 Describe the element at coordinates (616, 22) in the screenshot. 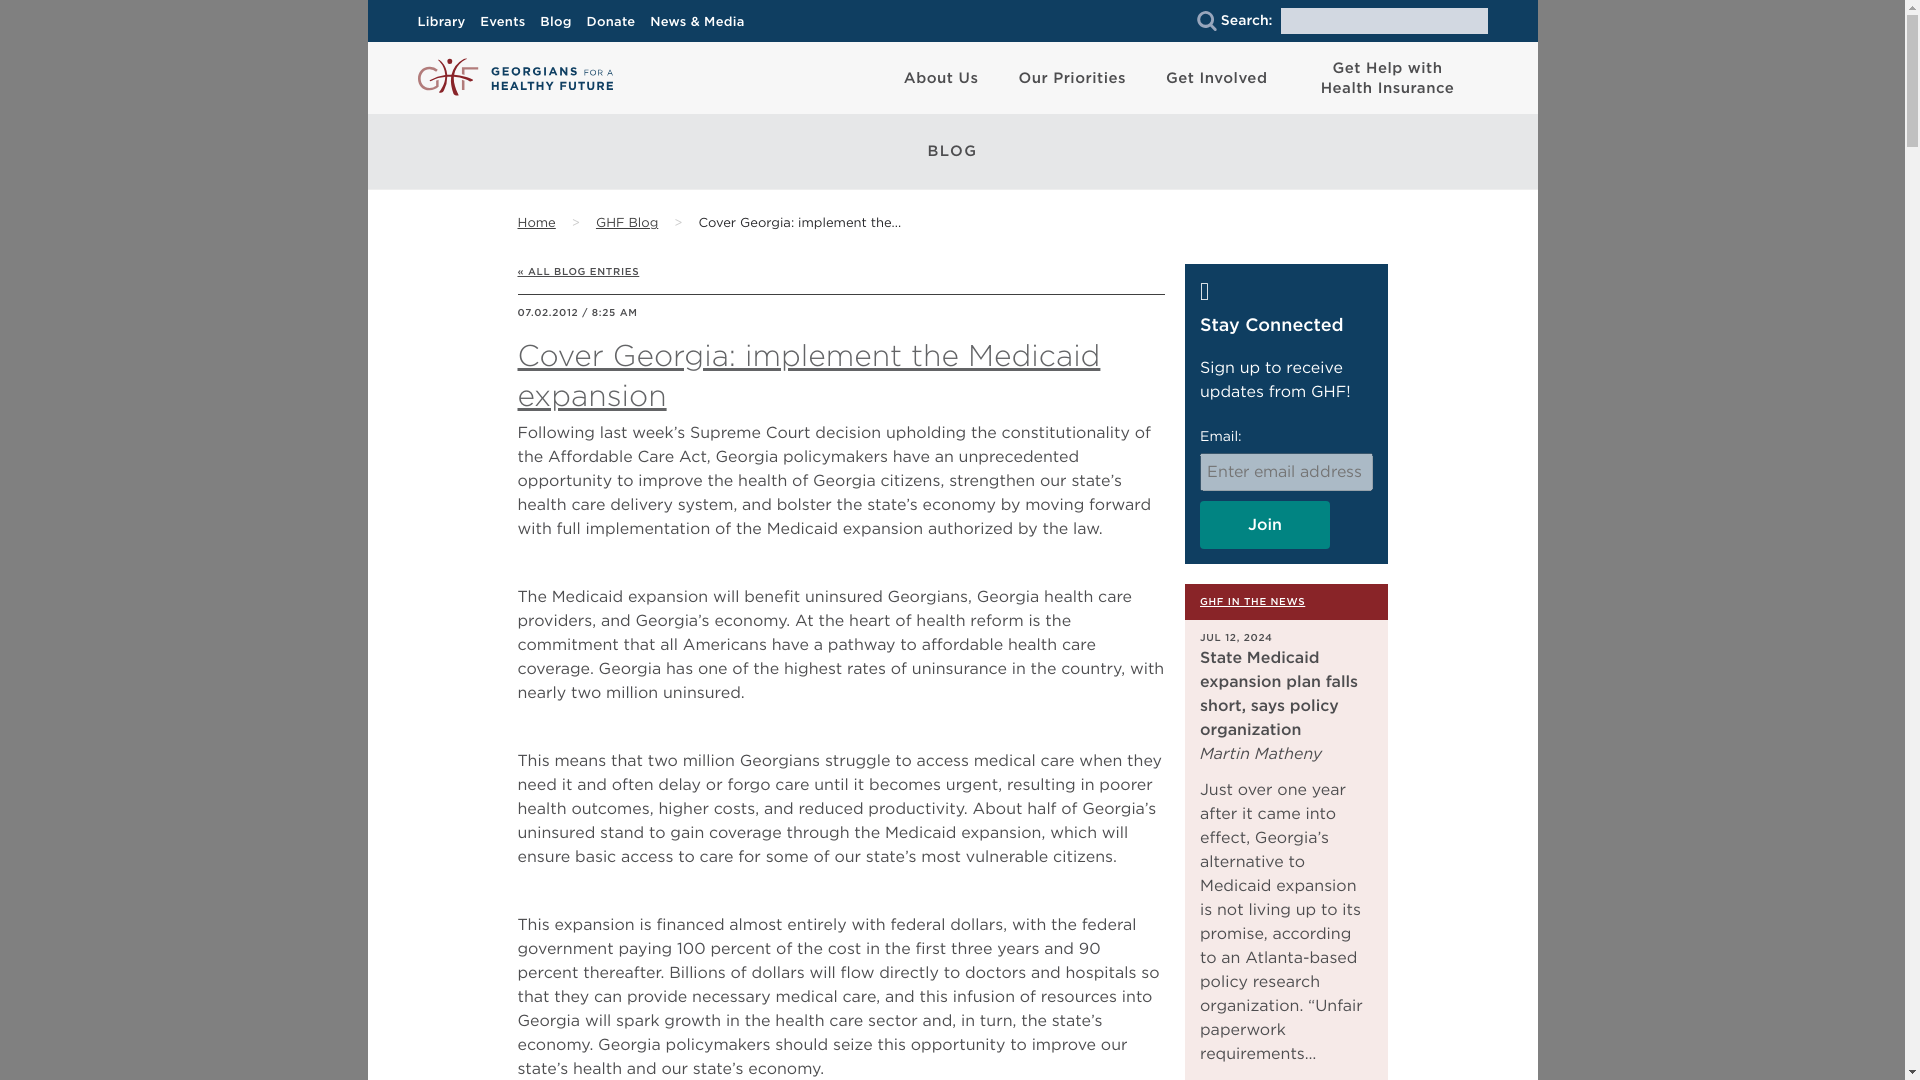

I see `Donate` at that location.